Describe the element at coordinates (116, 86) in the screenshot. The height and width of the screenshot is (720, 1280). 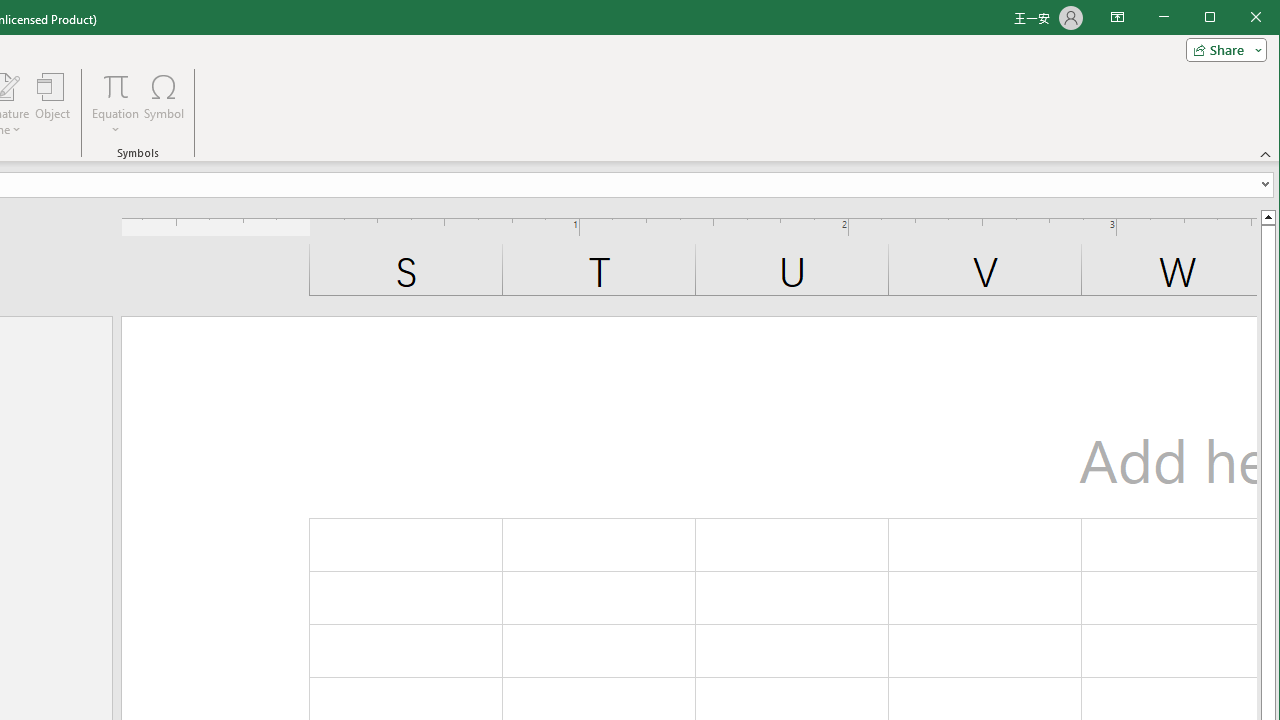
I see `Equation` at that location.